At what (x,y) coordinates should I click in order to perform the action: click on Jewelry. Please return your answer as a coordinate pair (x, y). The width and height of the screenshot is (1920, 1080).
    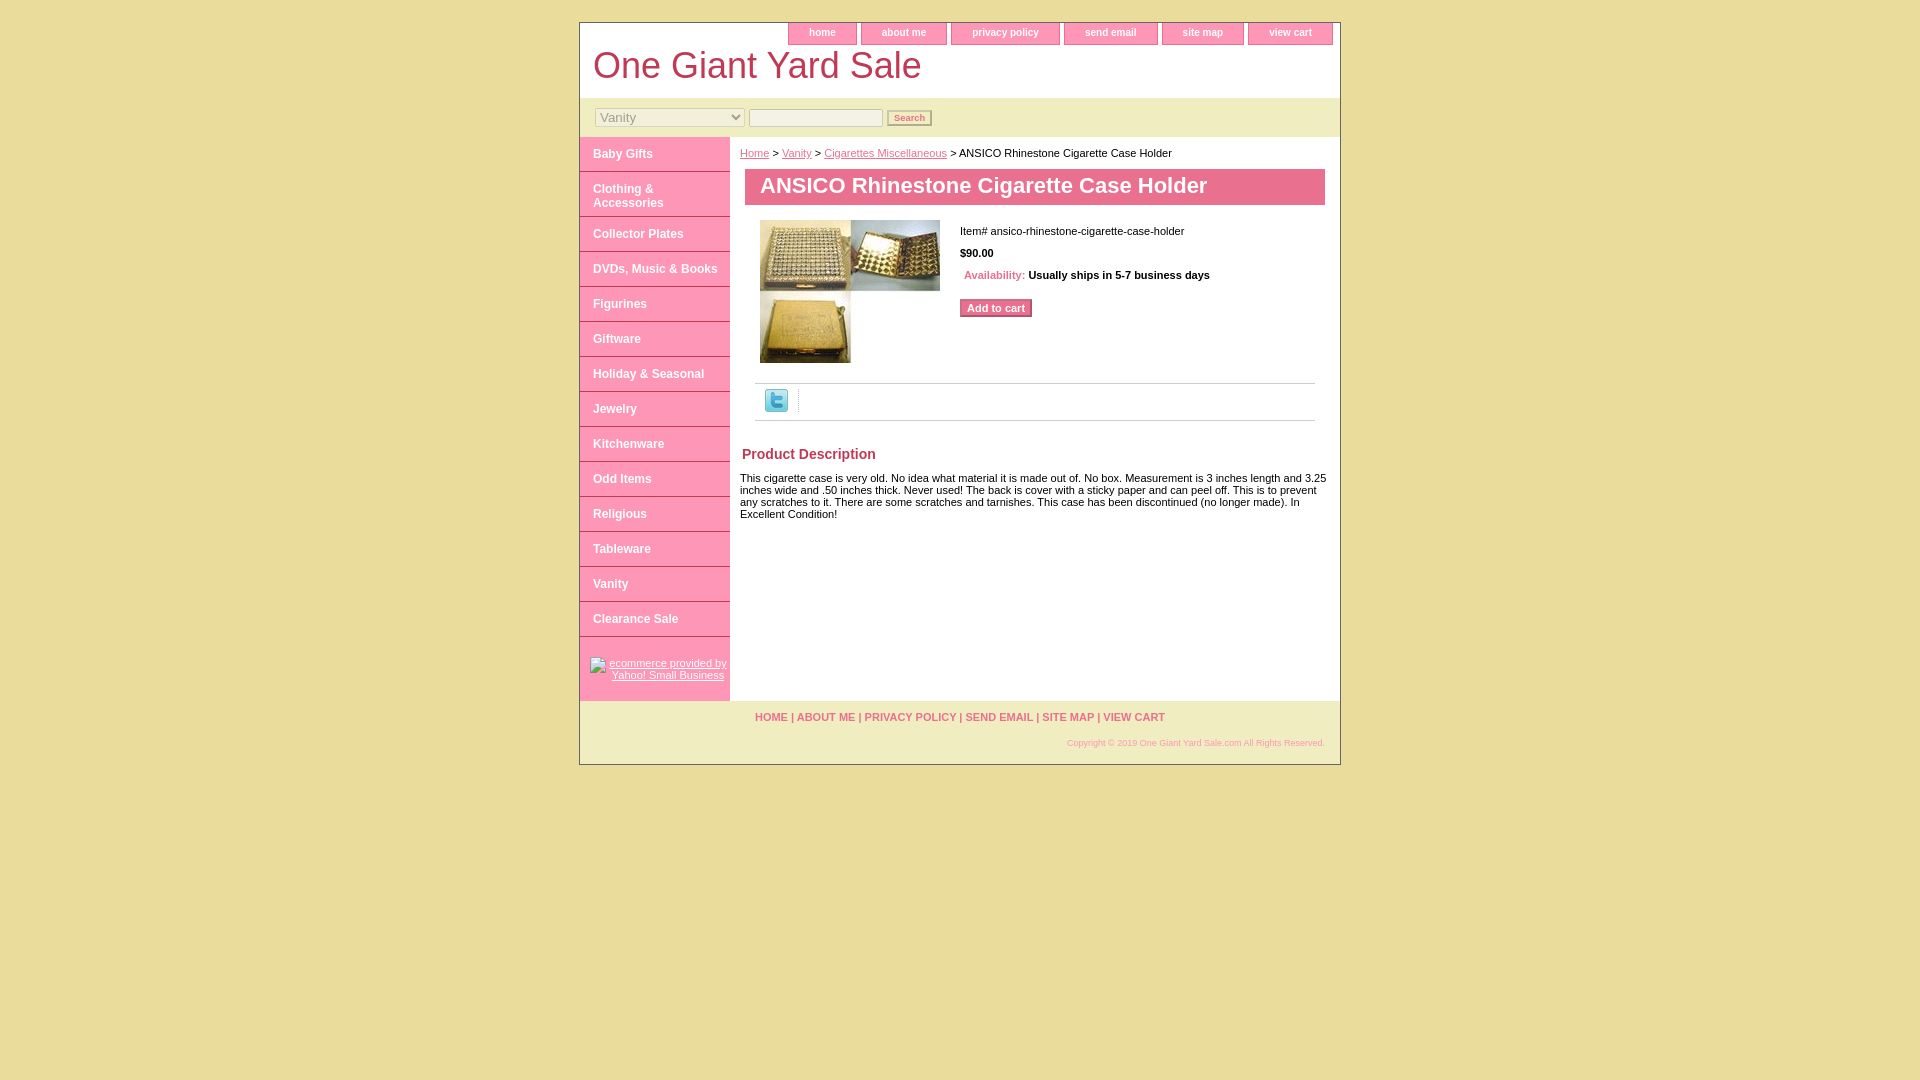
    Looking at the image, I should click on (654, 409).